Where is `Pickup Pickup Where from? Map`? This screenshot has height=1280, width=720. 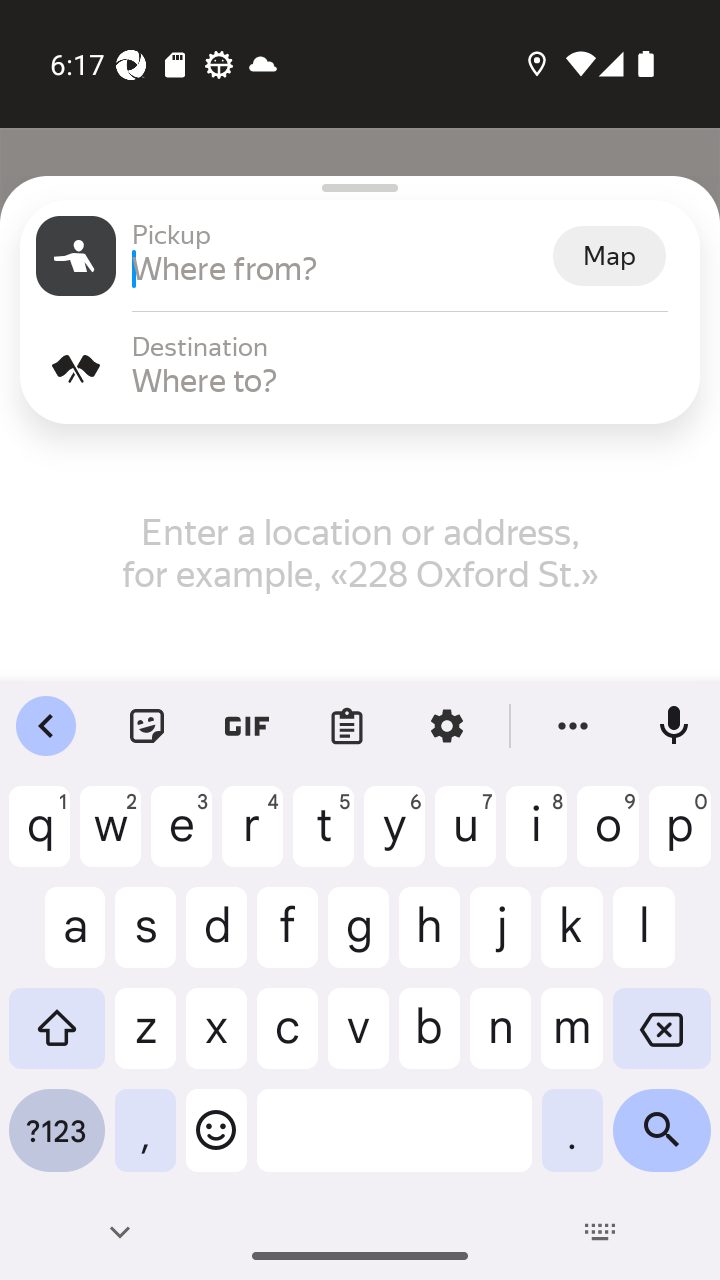
Pickup Pickup Where from? Map is located at coordinates (360, 256).